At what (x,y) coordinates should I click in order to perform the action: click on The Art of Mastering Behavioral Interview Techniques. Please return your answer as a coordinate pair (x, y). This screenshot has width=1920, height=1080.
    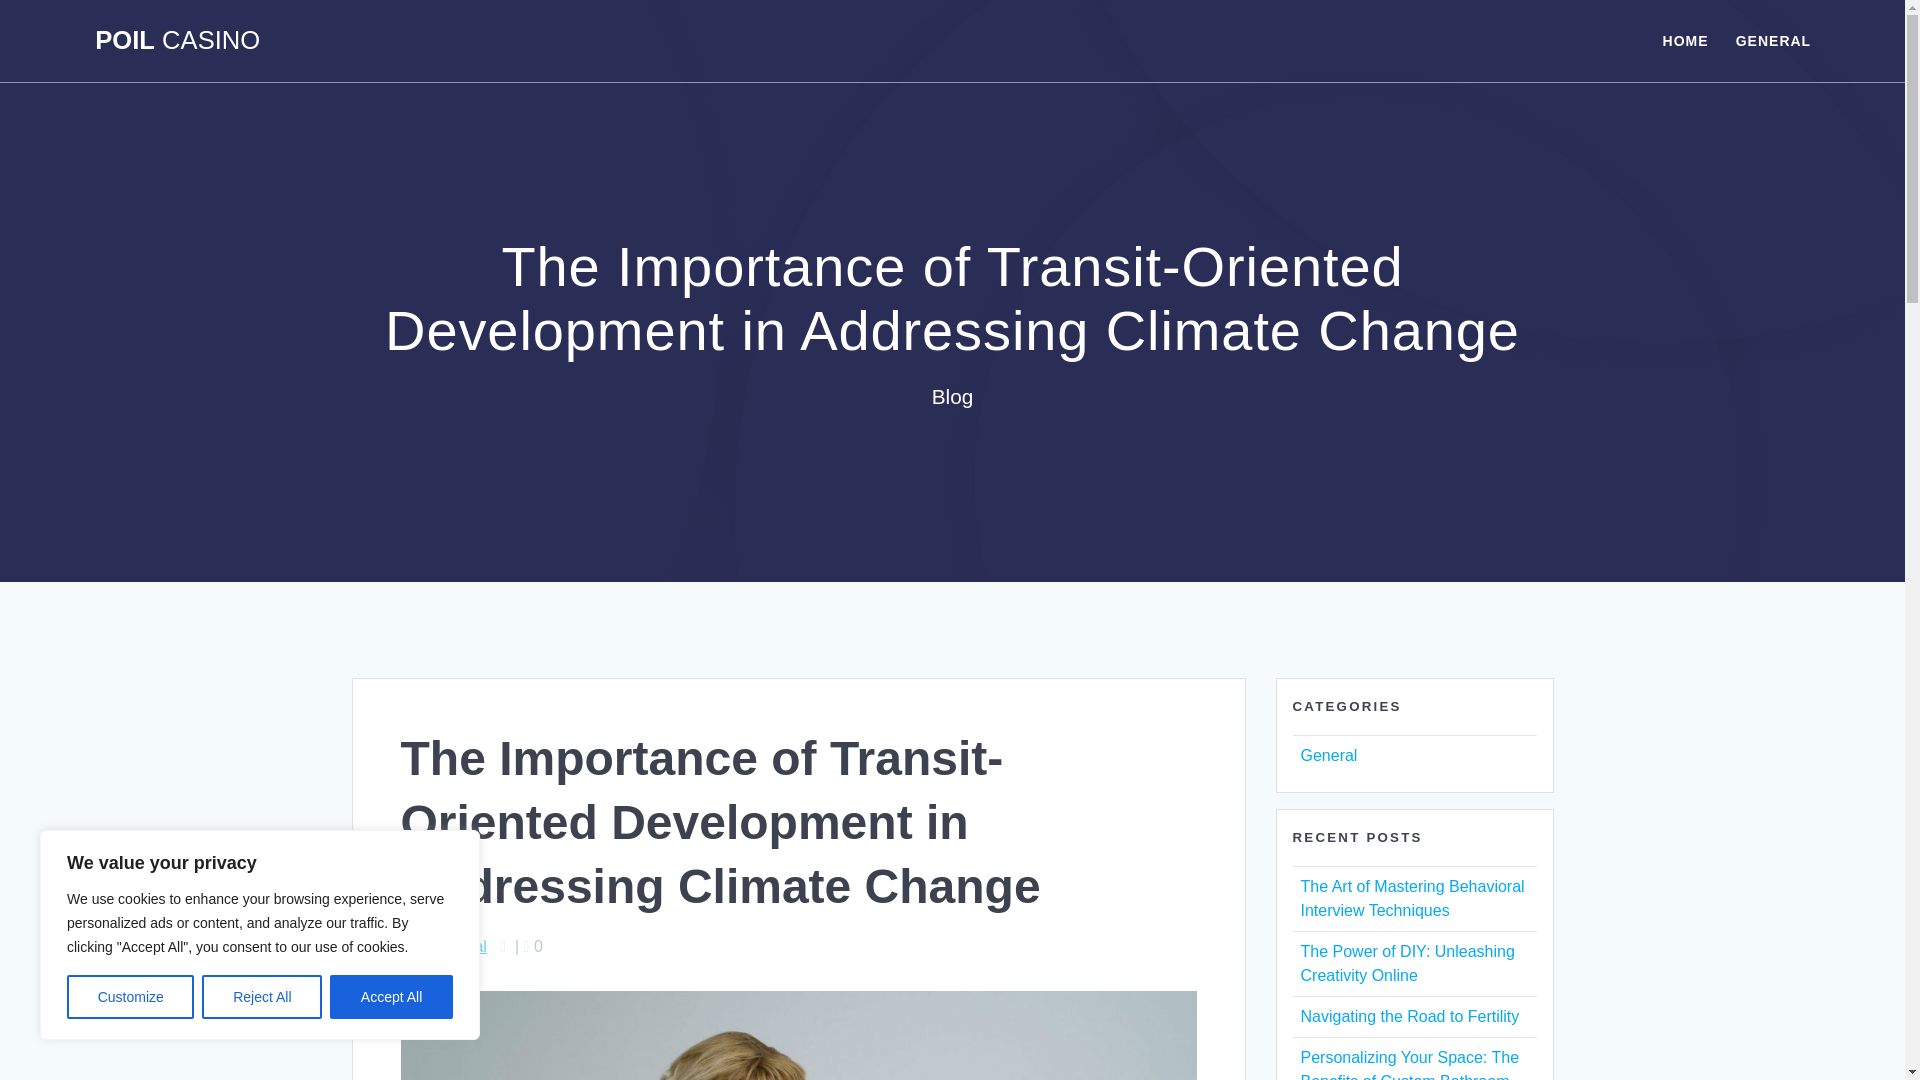
    Looking at the image, I should click on (1412, 898).